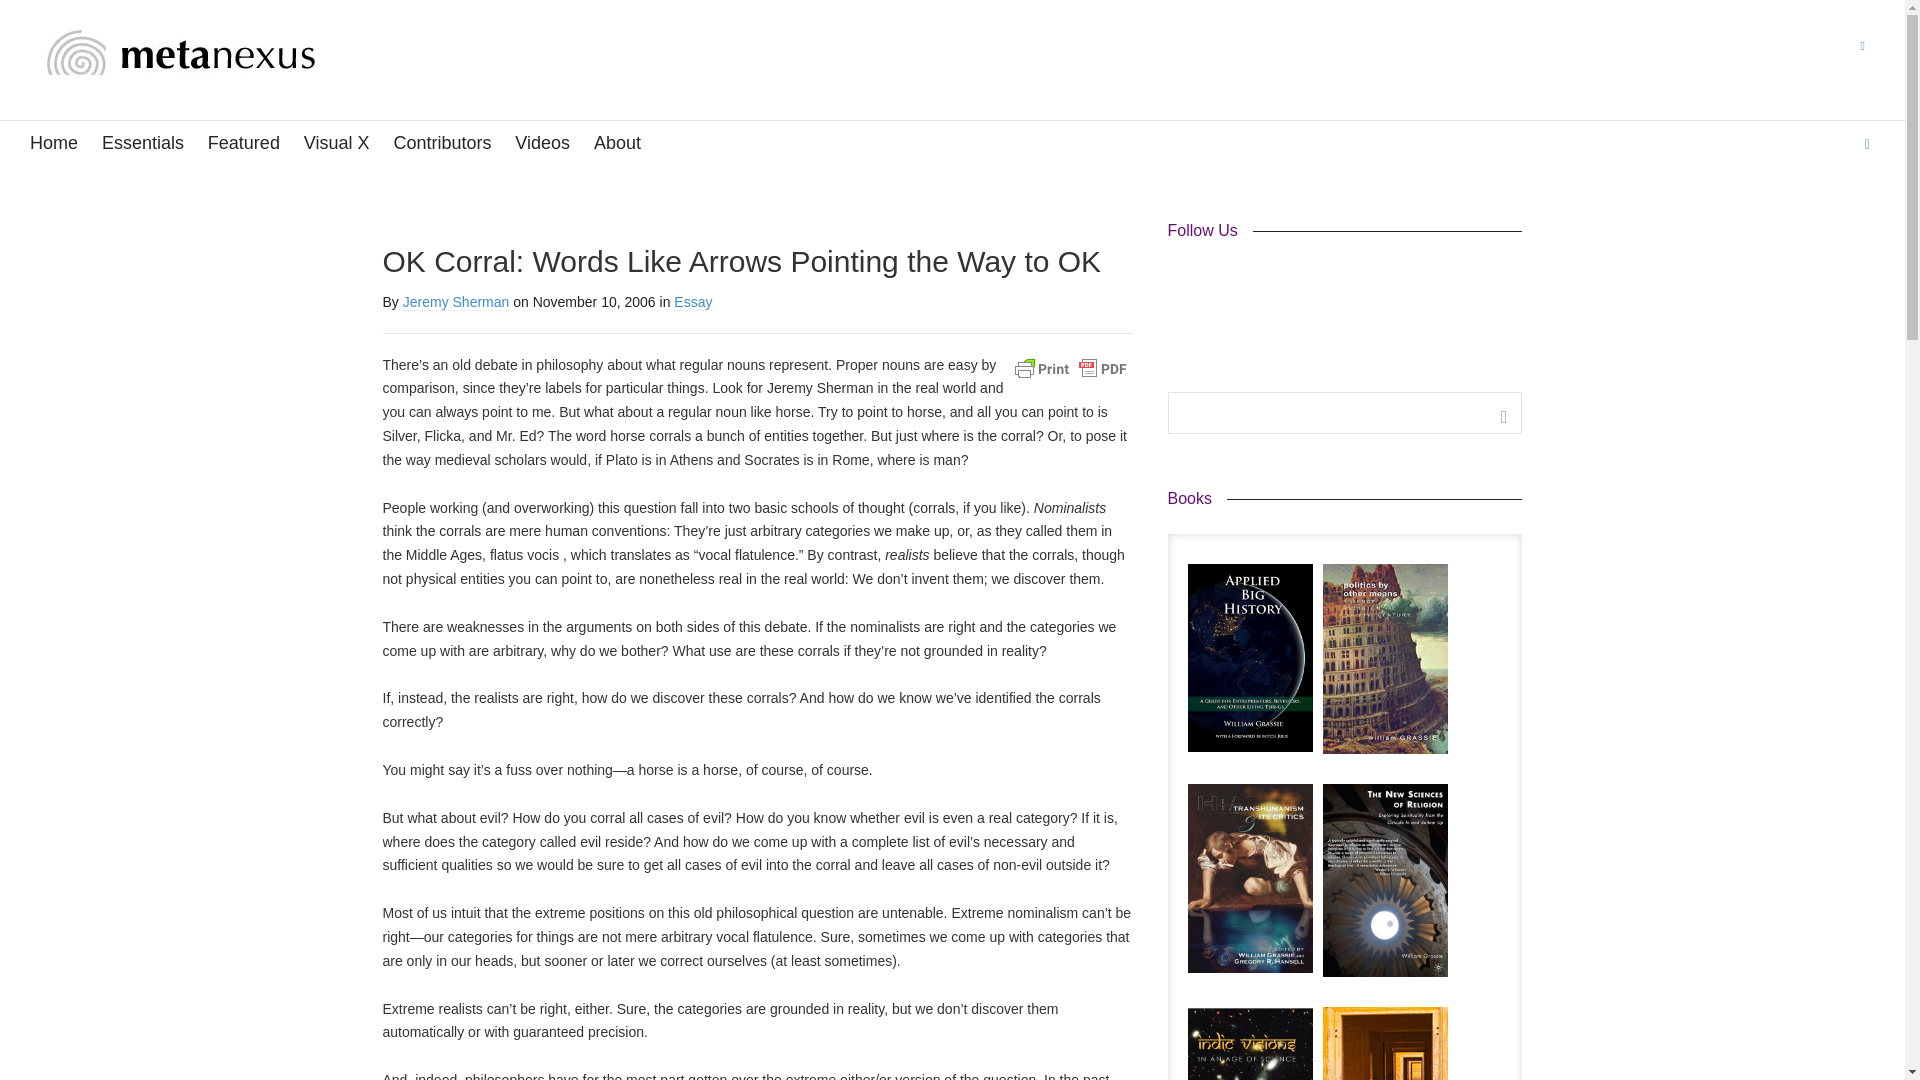 Image resolution: width=1920 pixels, height=1080 pixels. What do you see at coordinates (142, 144) in the screenshot?
I see `Essentials` at bounding box center [142, 144].